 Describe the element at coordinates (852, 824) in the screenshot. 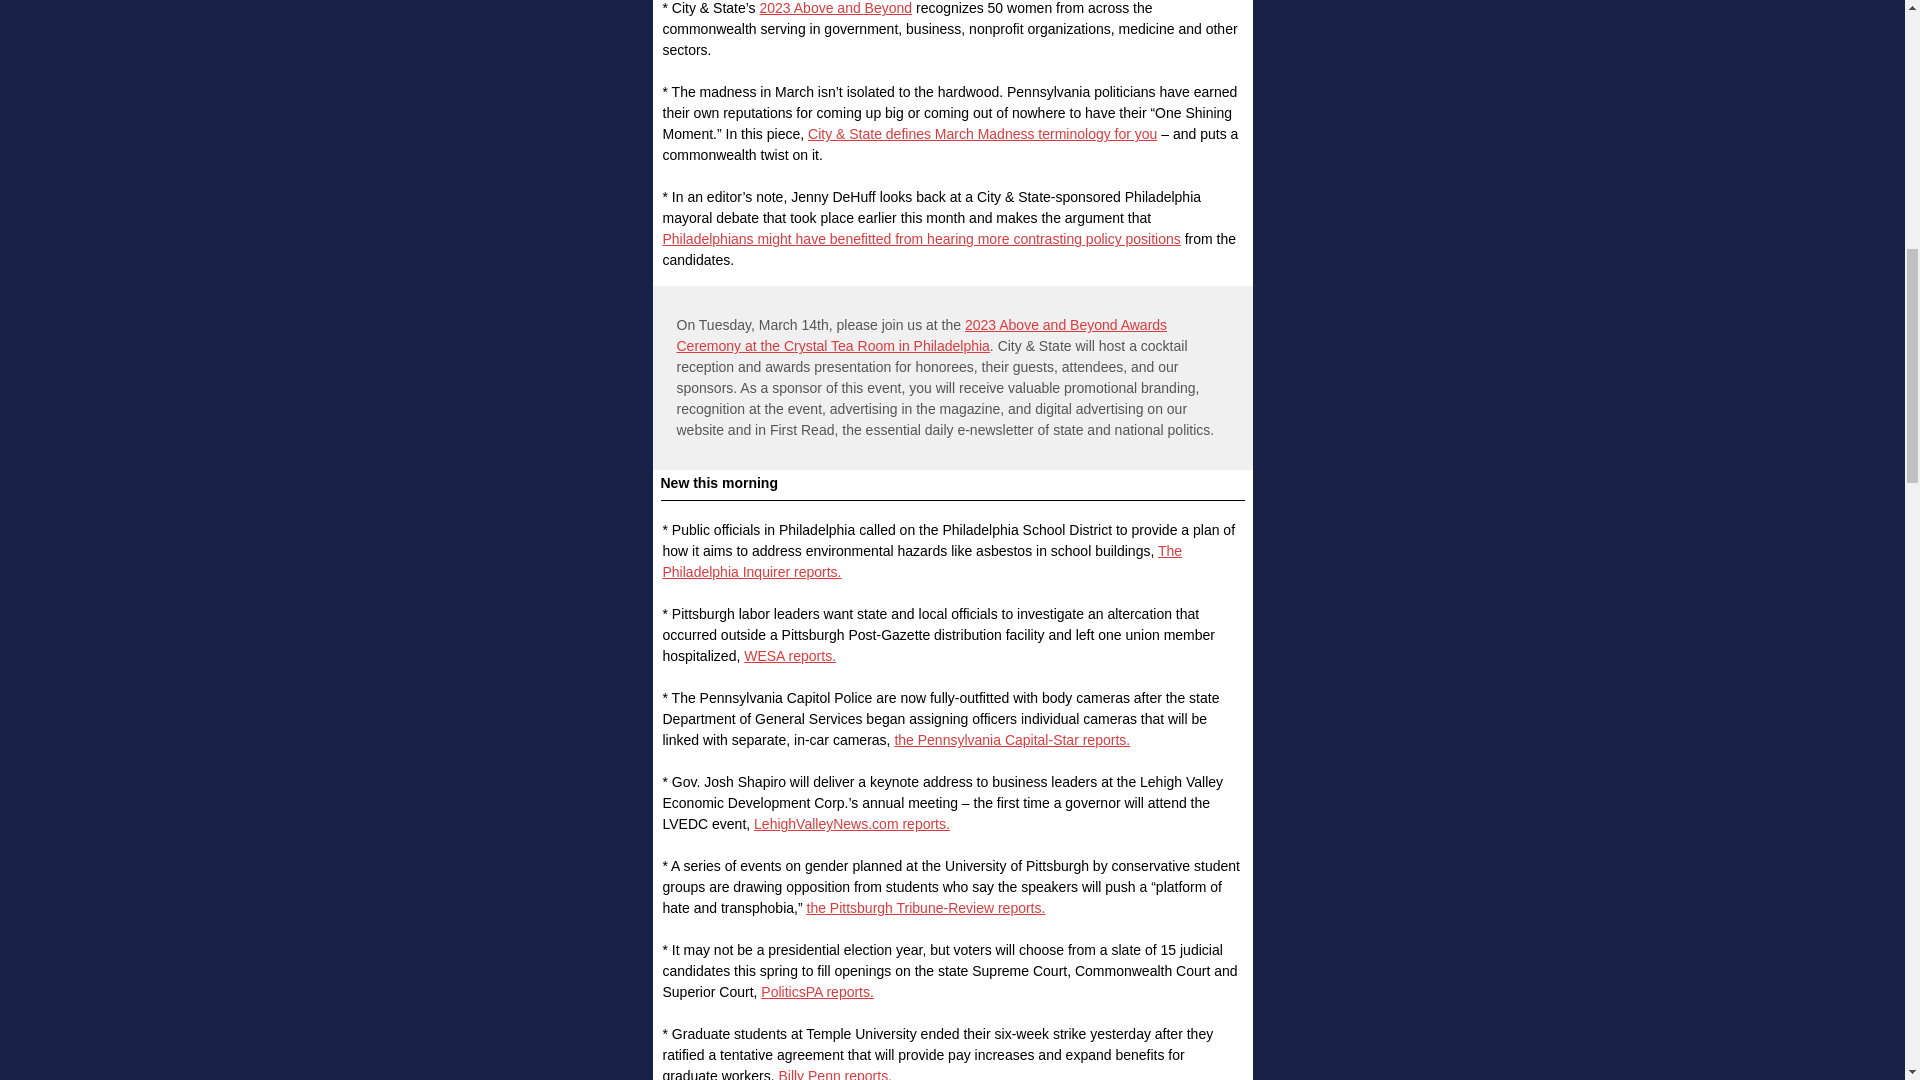

I see `LehighValleyNews.com reports.` at that location.